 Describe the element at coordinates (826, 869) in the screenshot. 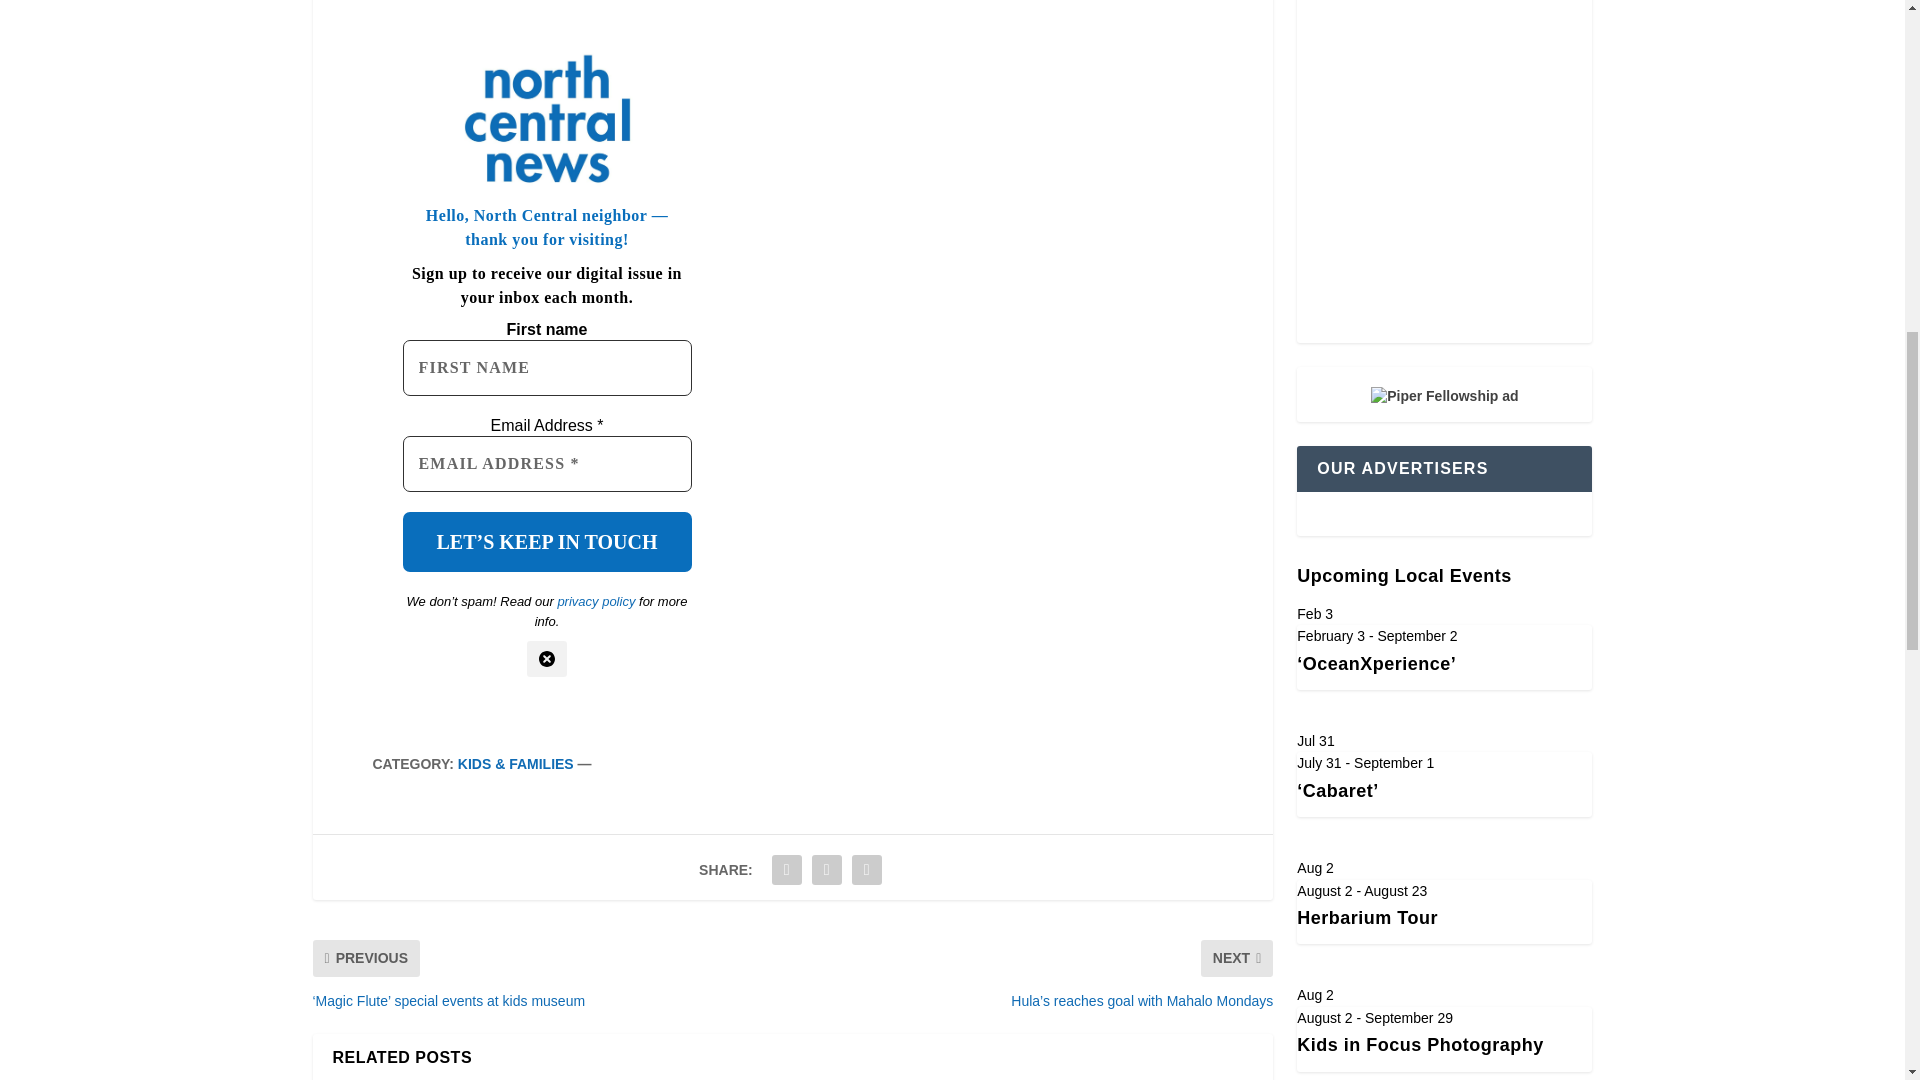

I see `Share "Phoenix Boys Choir offers free workshop" via Twitter` at that location.